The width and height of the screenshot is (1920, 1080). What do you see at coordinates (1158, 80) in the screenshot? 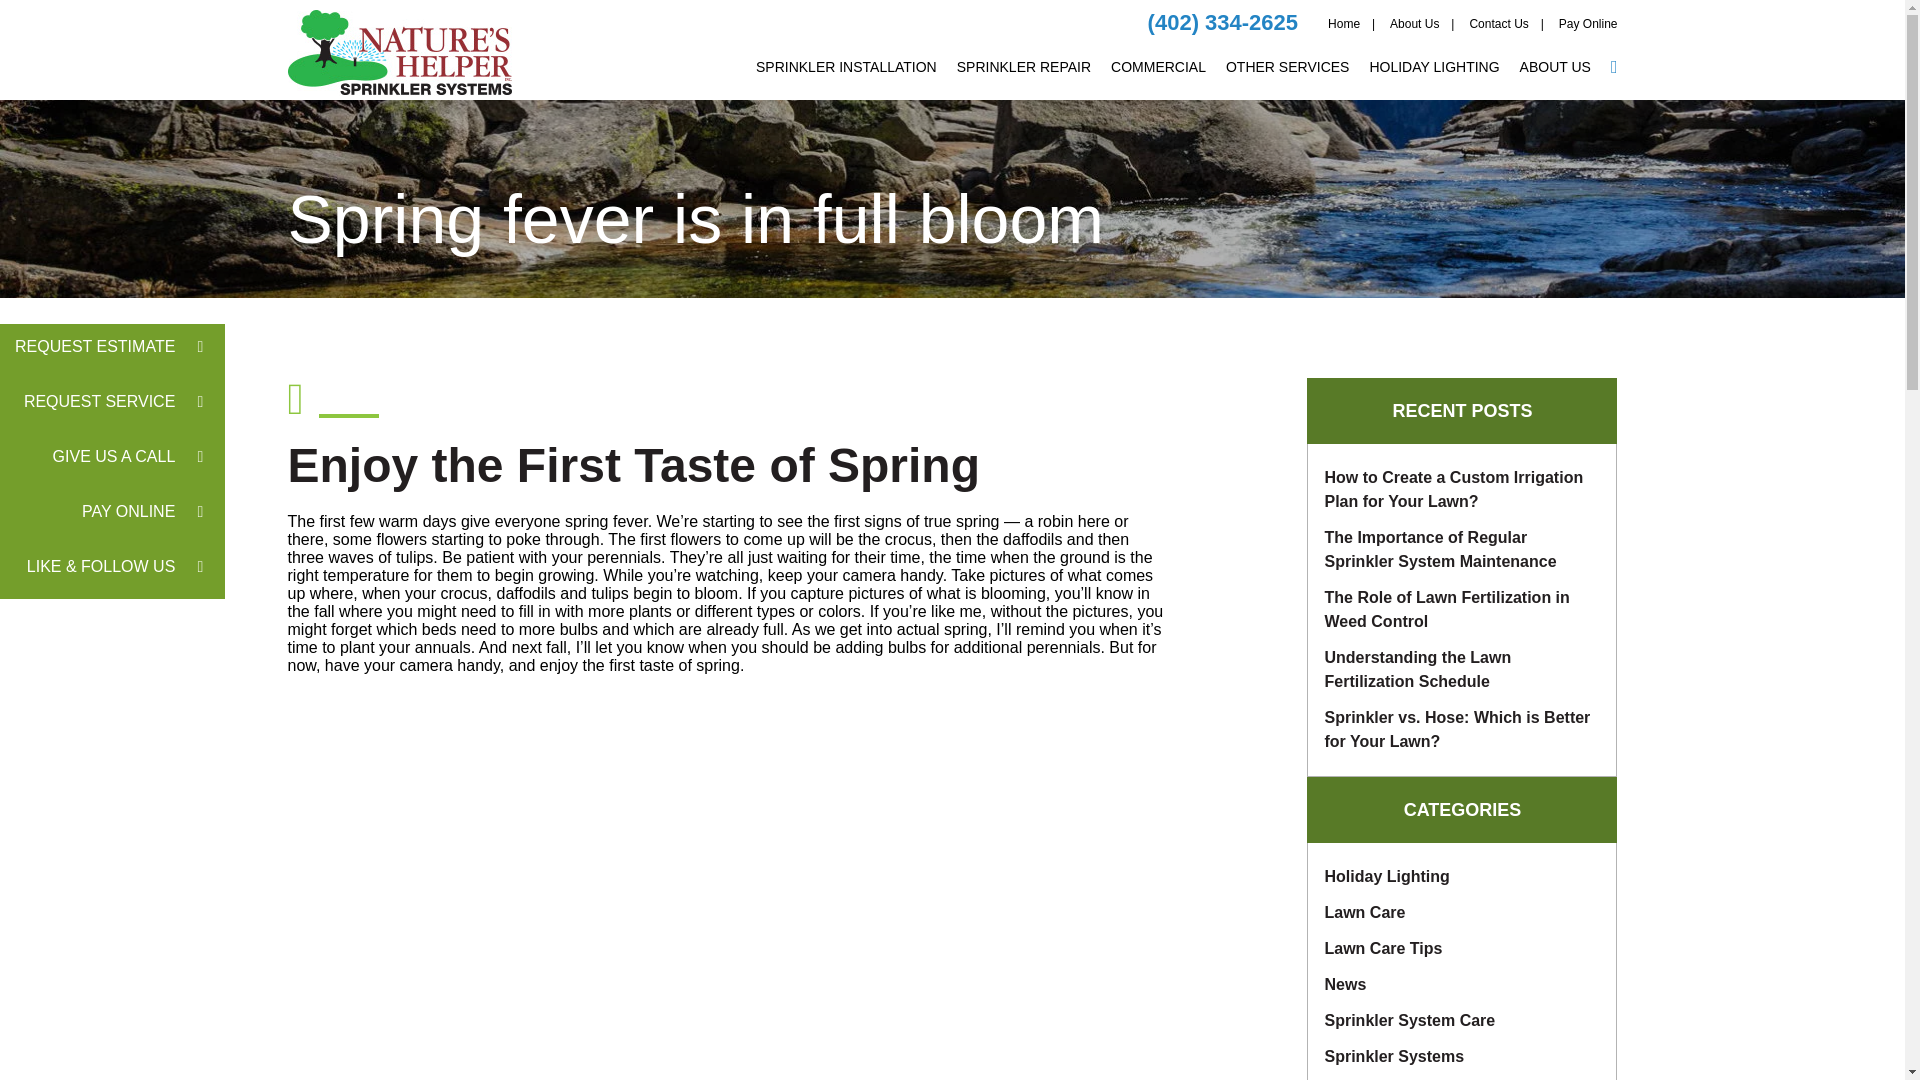
I see `COMMERCIAL` at bounding box center [1158, 80].